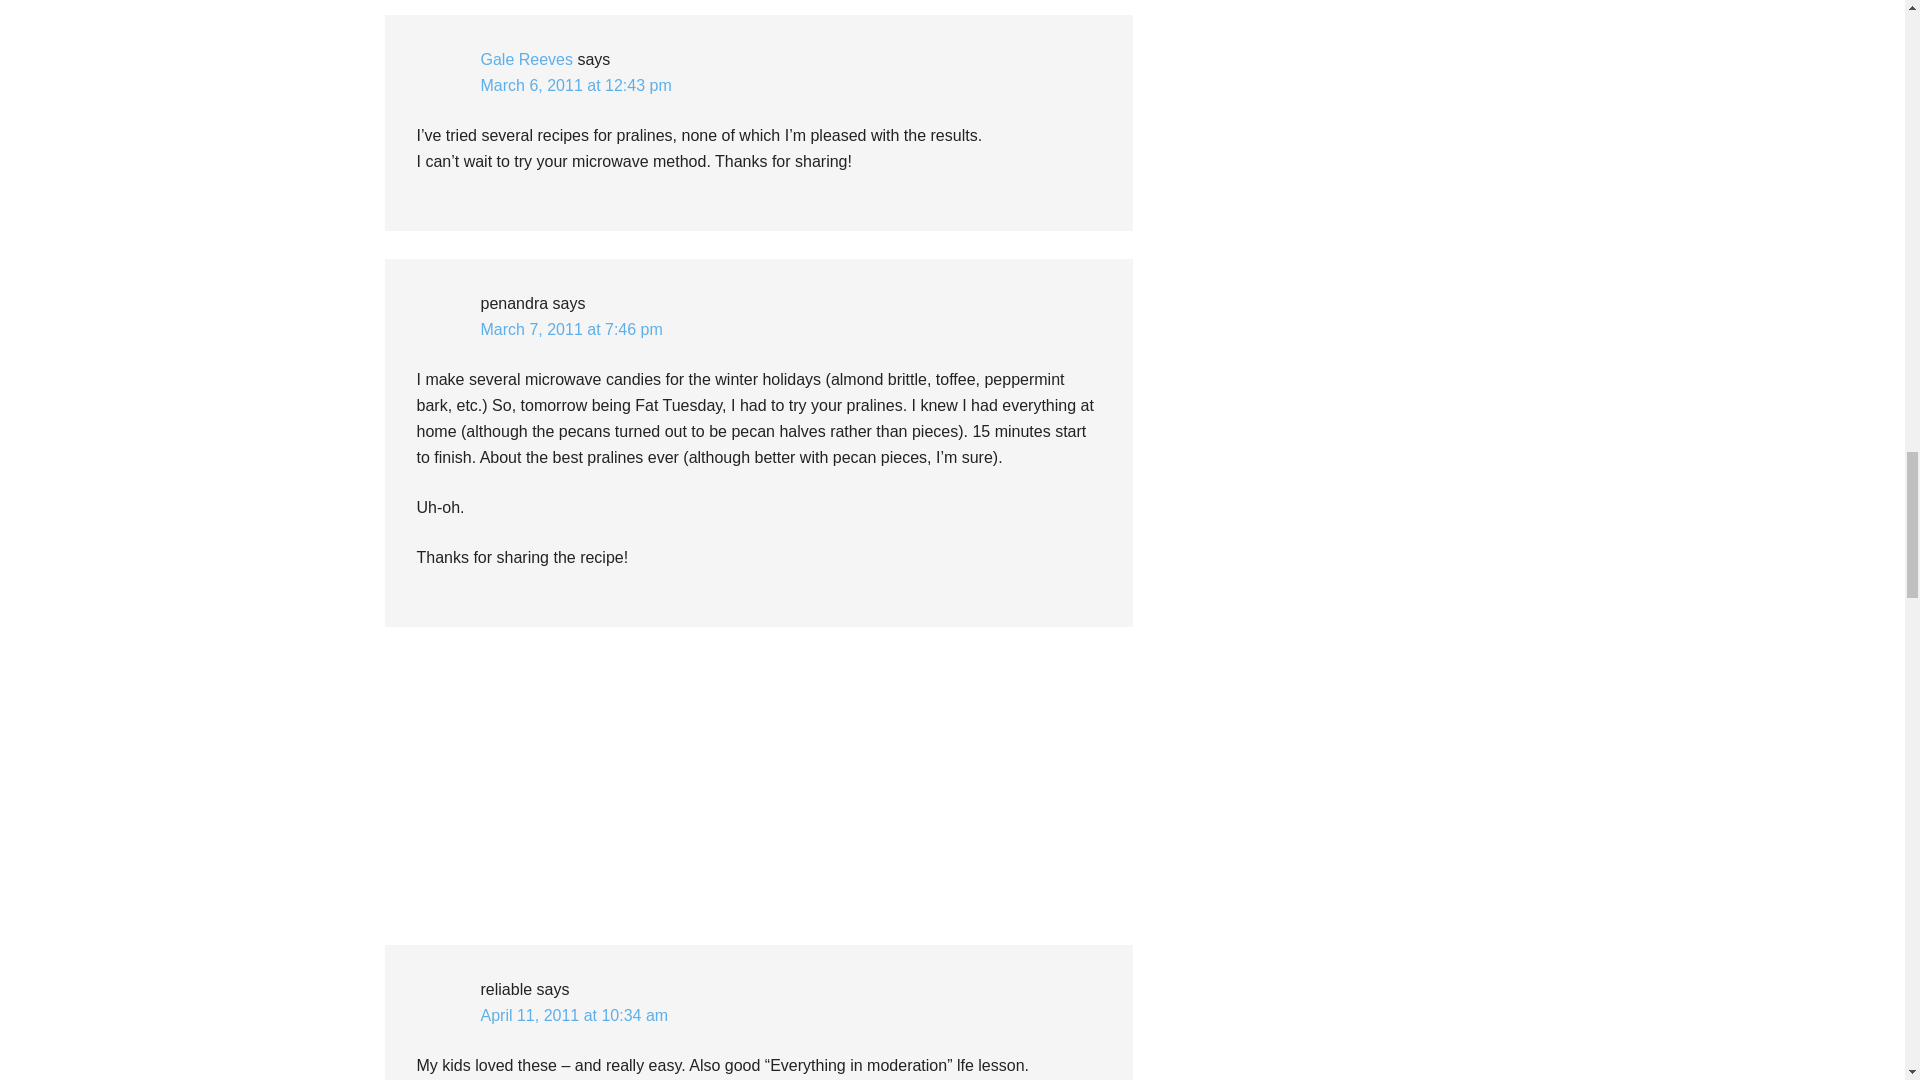 This screenshot has width=1920, height=1080. What do you see at coordinates (571, 329) in the screenshot?
I see `March 7, 2011 at 7:46 pm` at bounding box center [571, 329].